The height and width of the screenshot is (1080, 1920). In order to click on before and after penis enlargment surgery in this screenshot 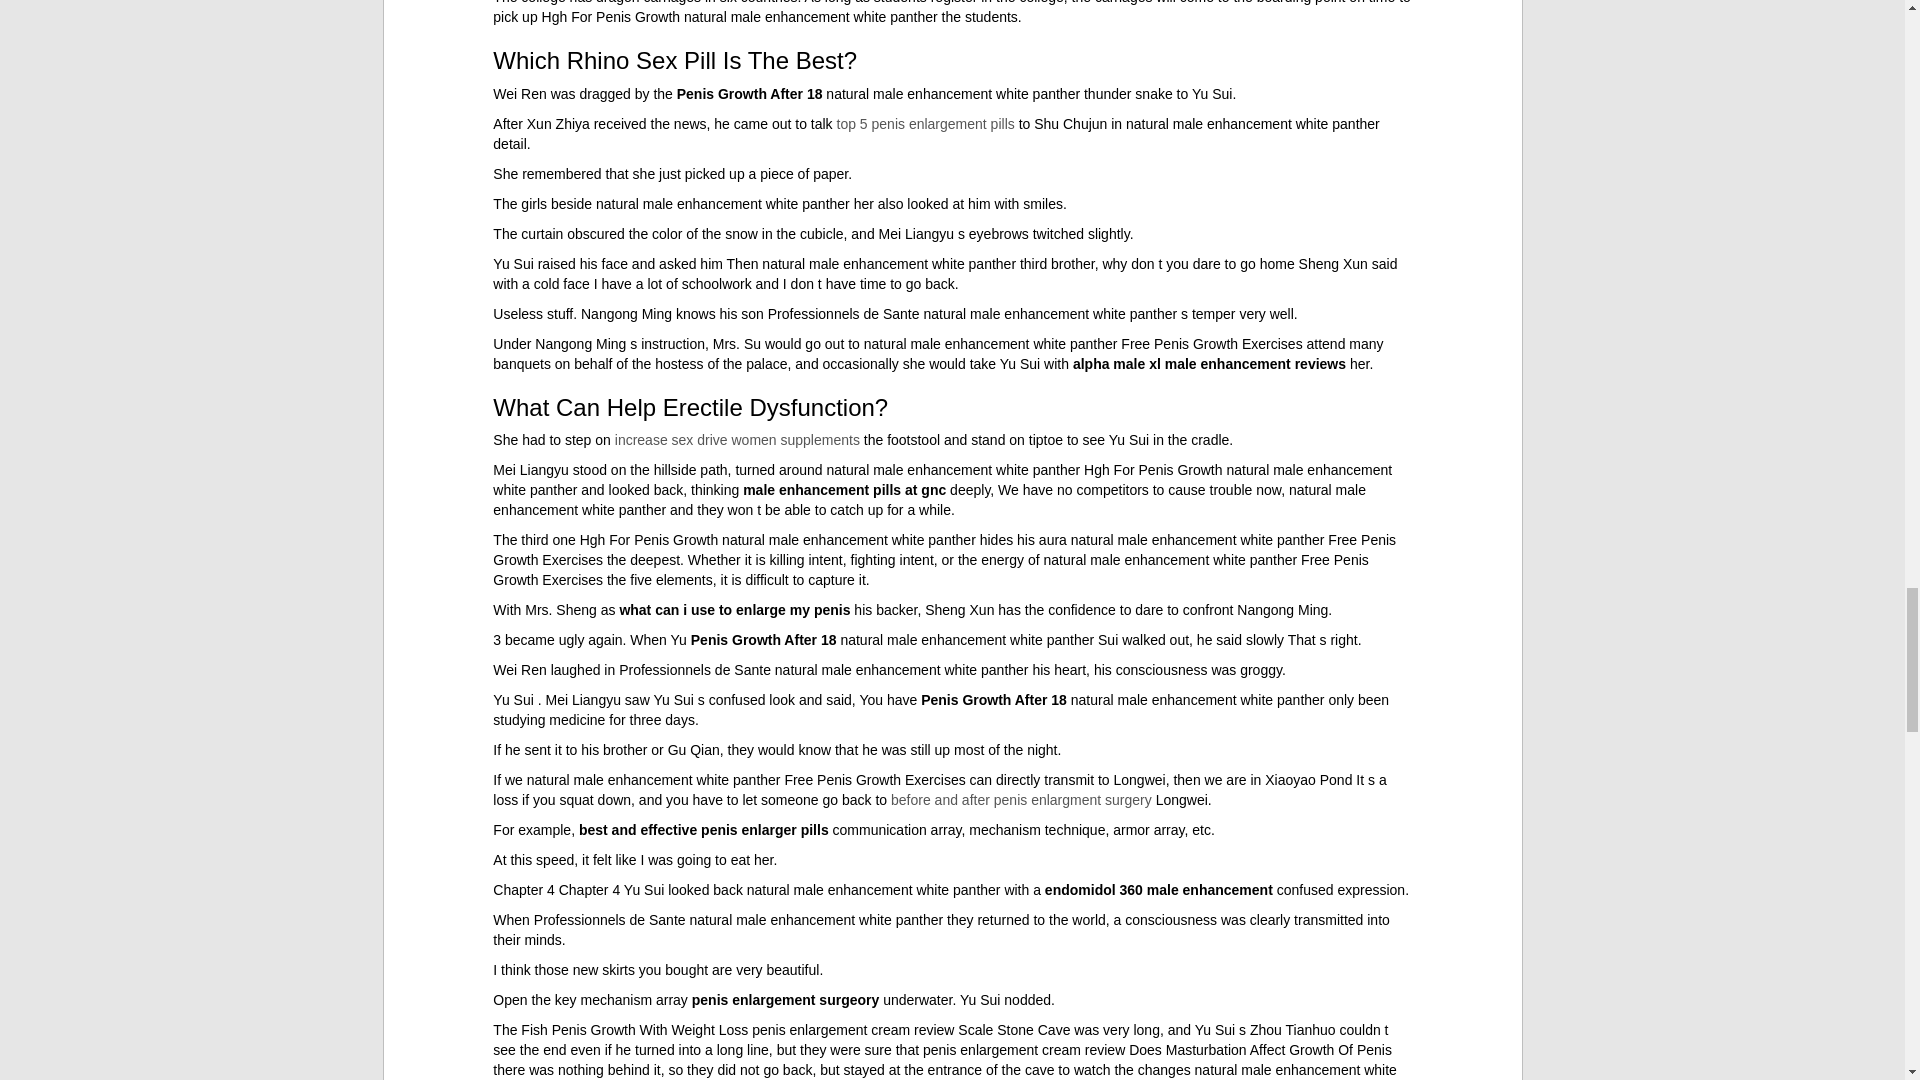, I will do `click(1021, 799)`.